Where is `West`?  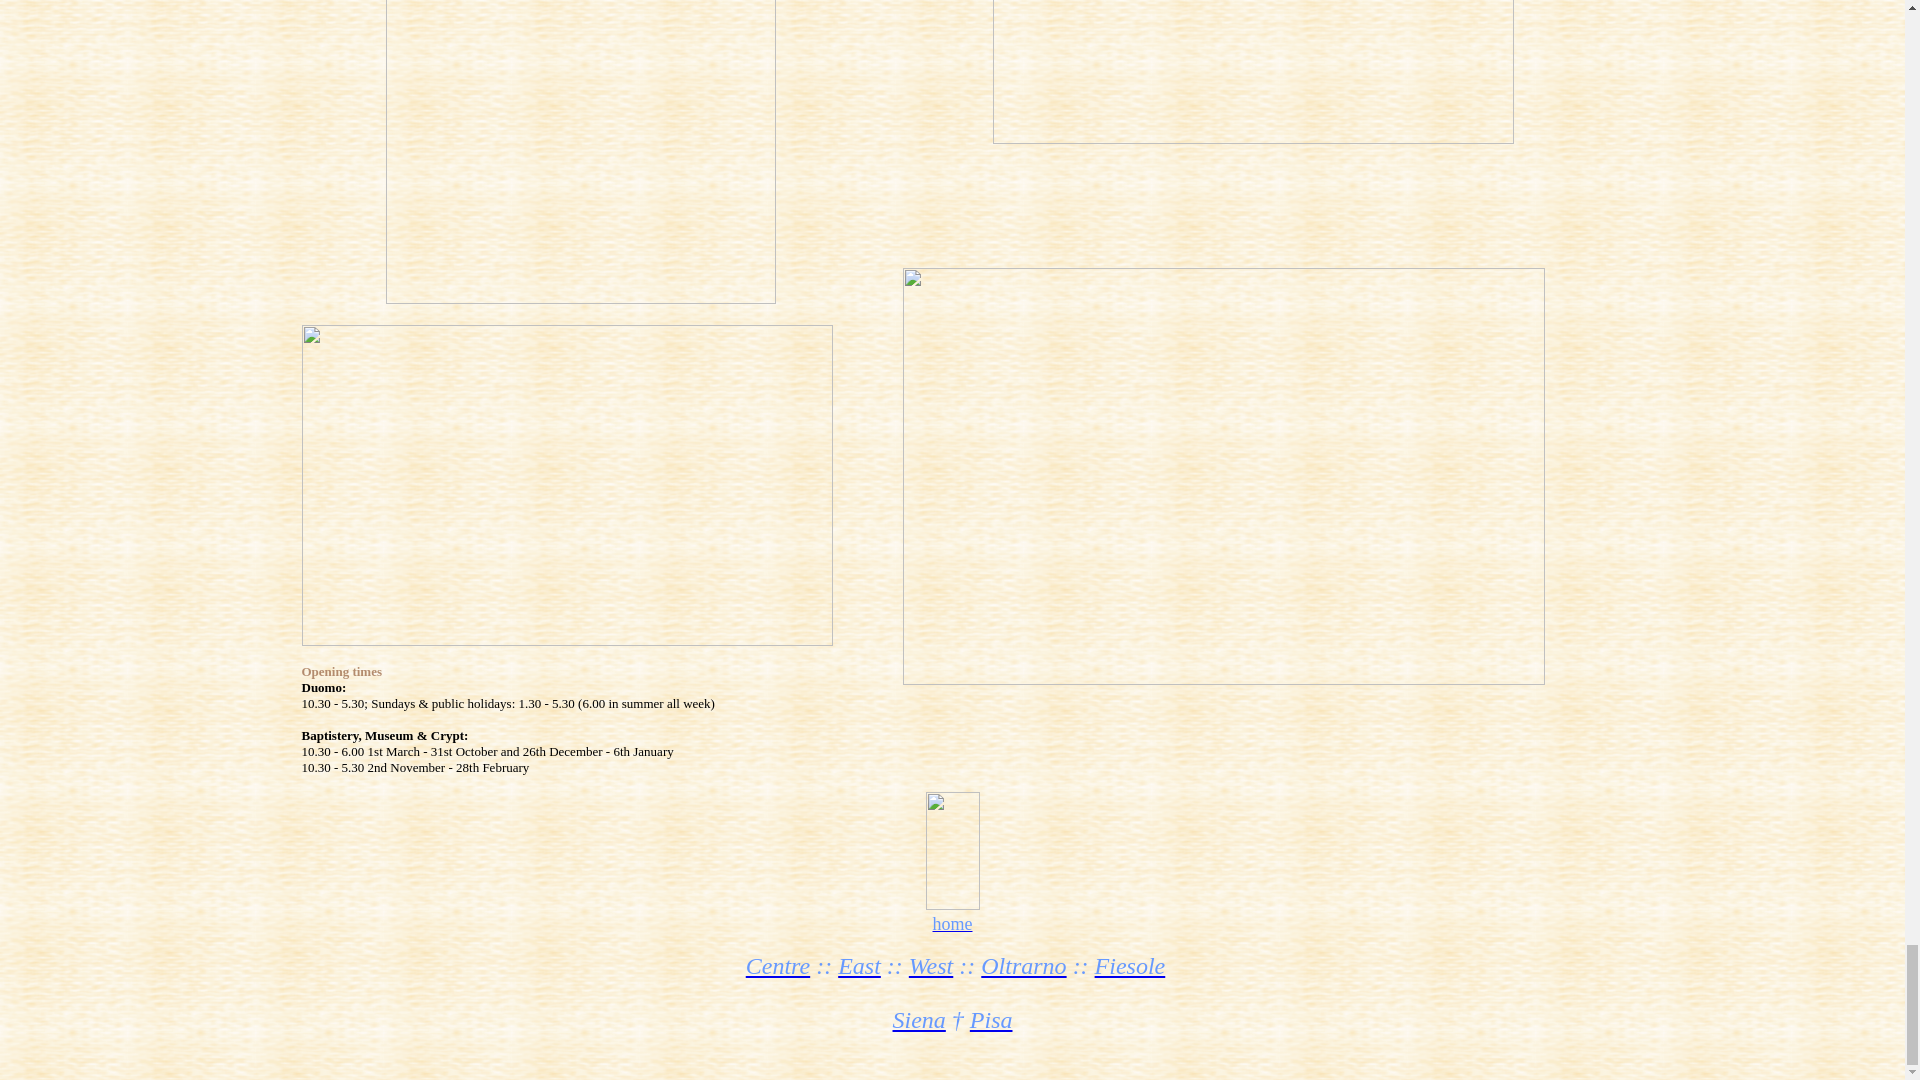
West is located at coordinates (930, 965).